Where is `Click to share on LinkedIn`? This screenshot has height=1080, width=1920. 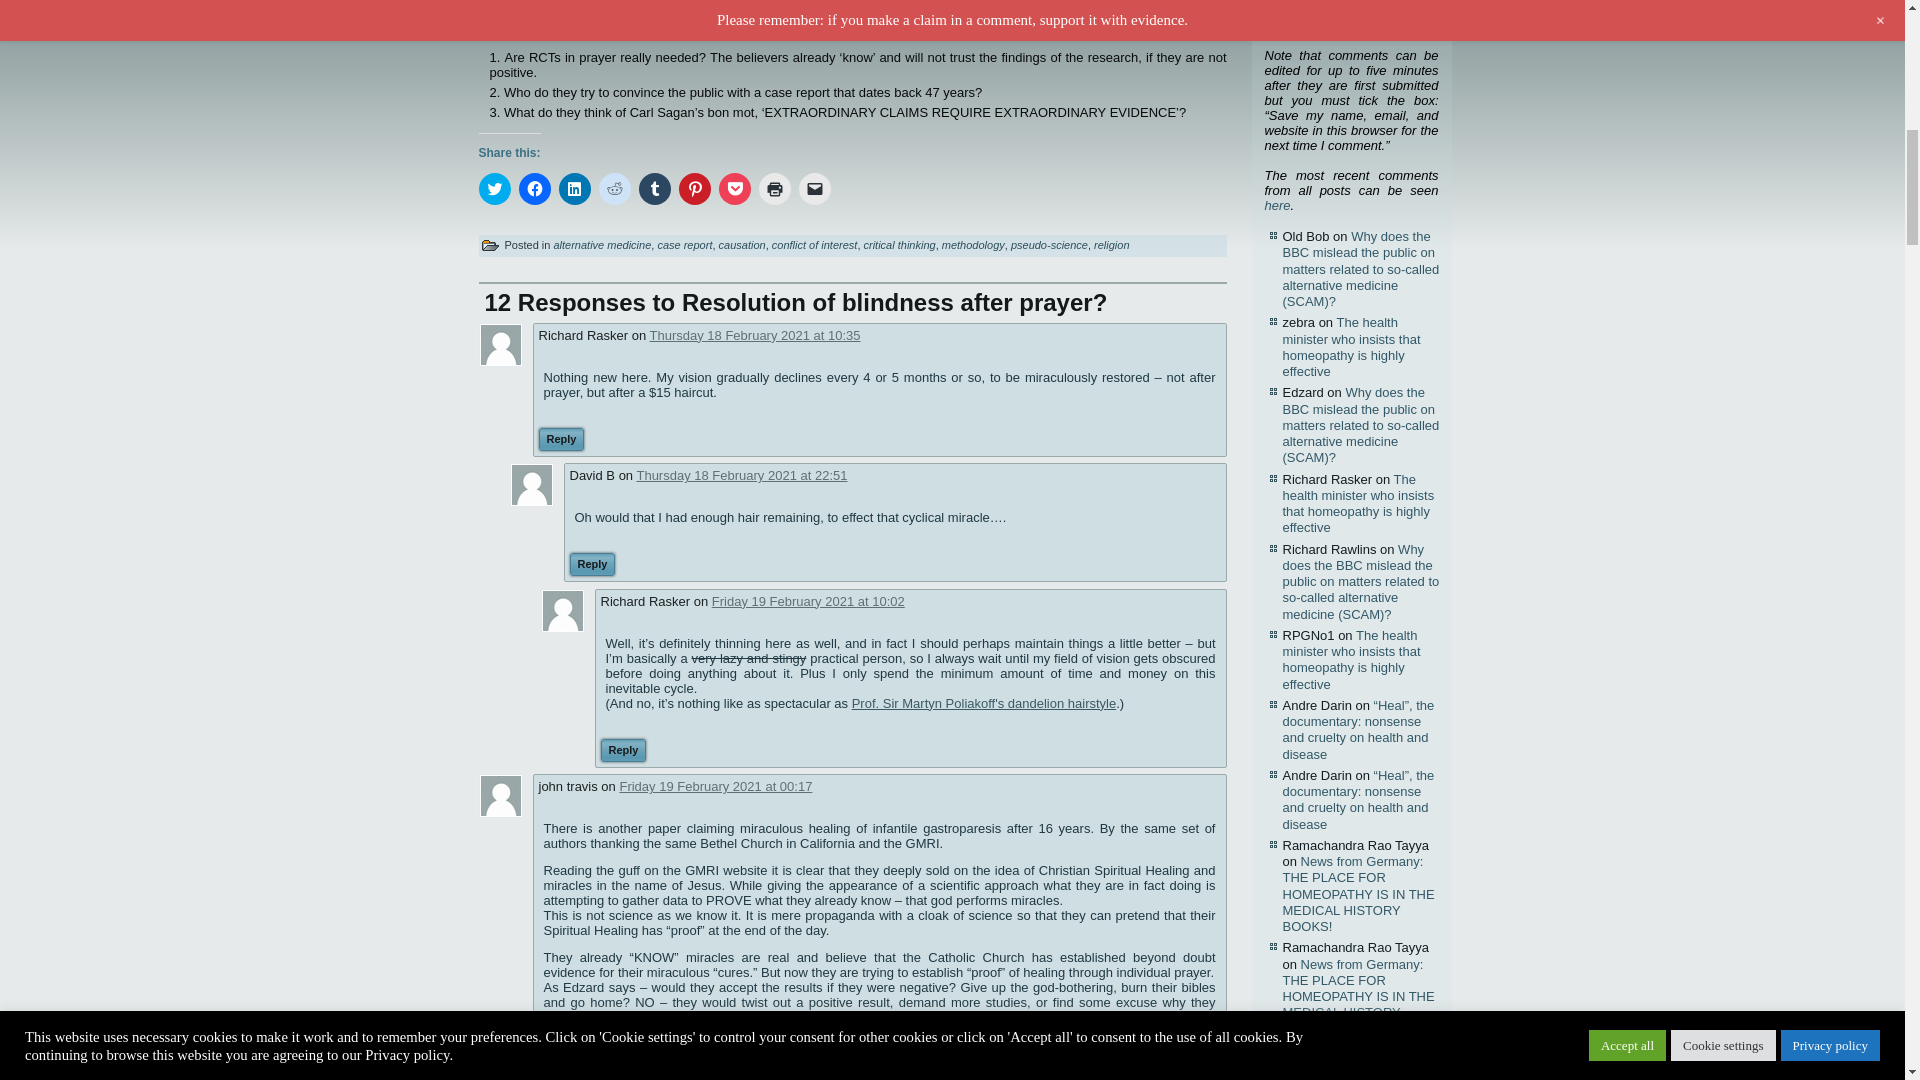
Click to share on LinkedIn is located at coordinates (574, 188).